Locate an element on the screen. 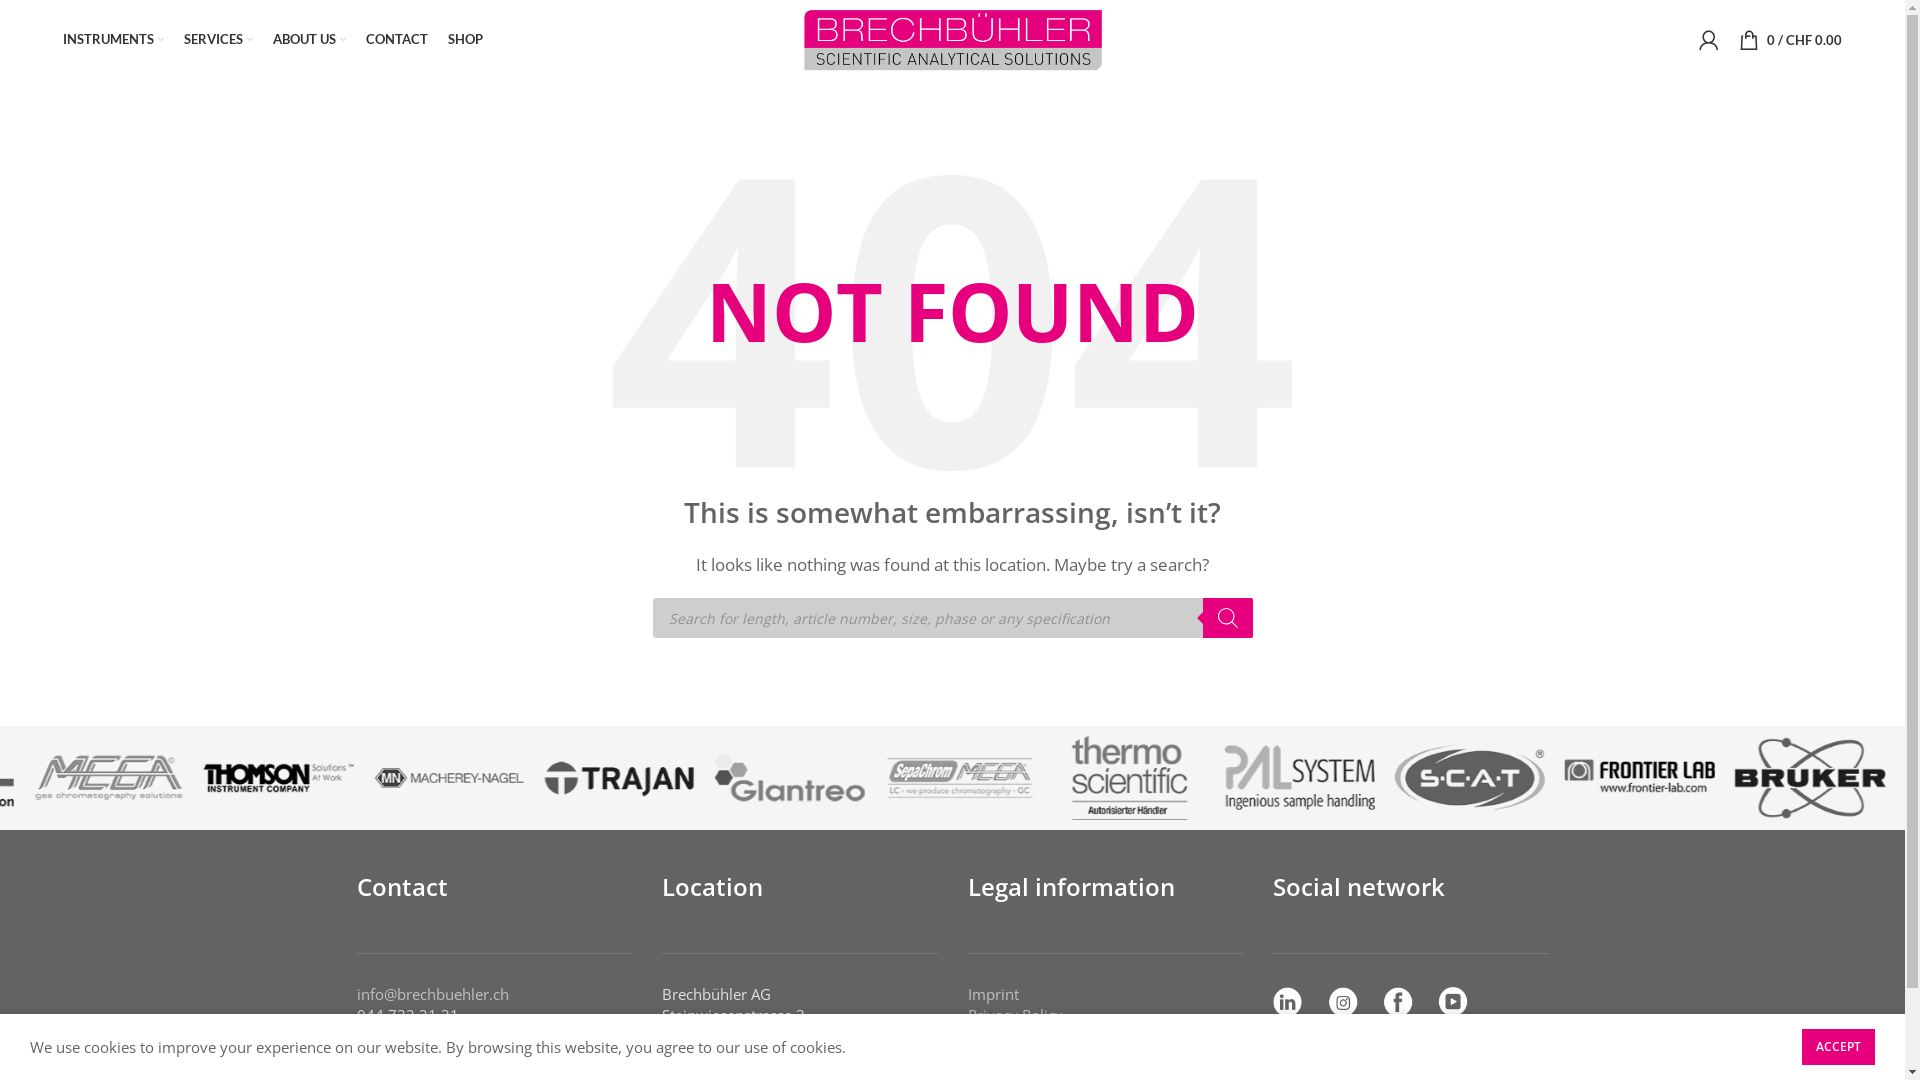  SHOP is located at coordinates (466, 40).